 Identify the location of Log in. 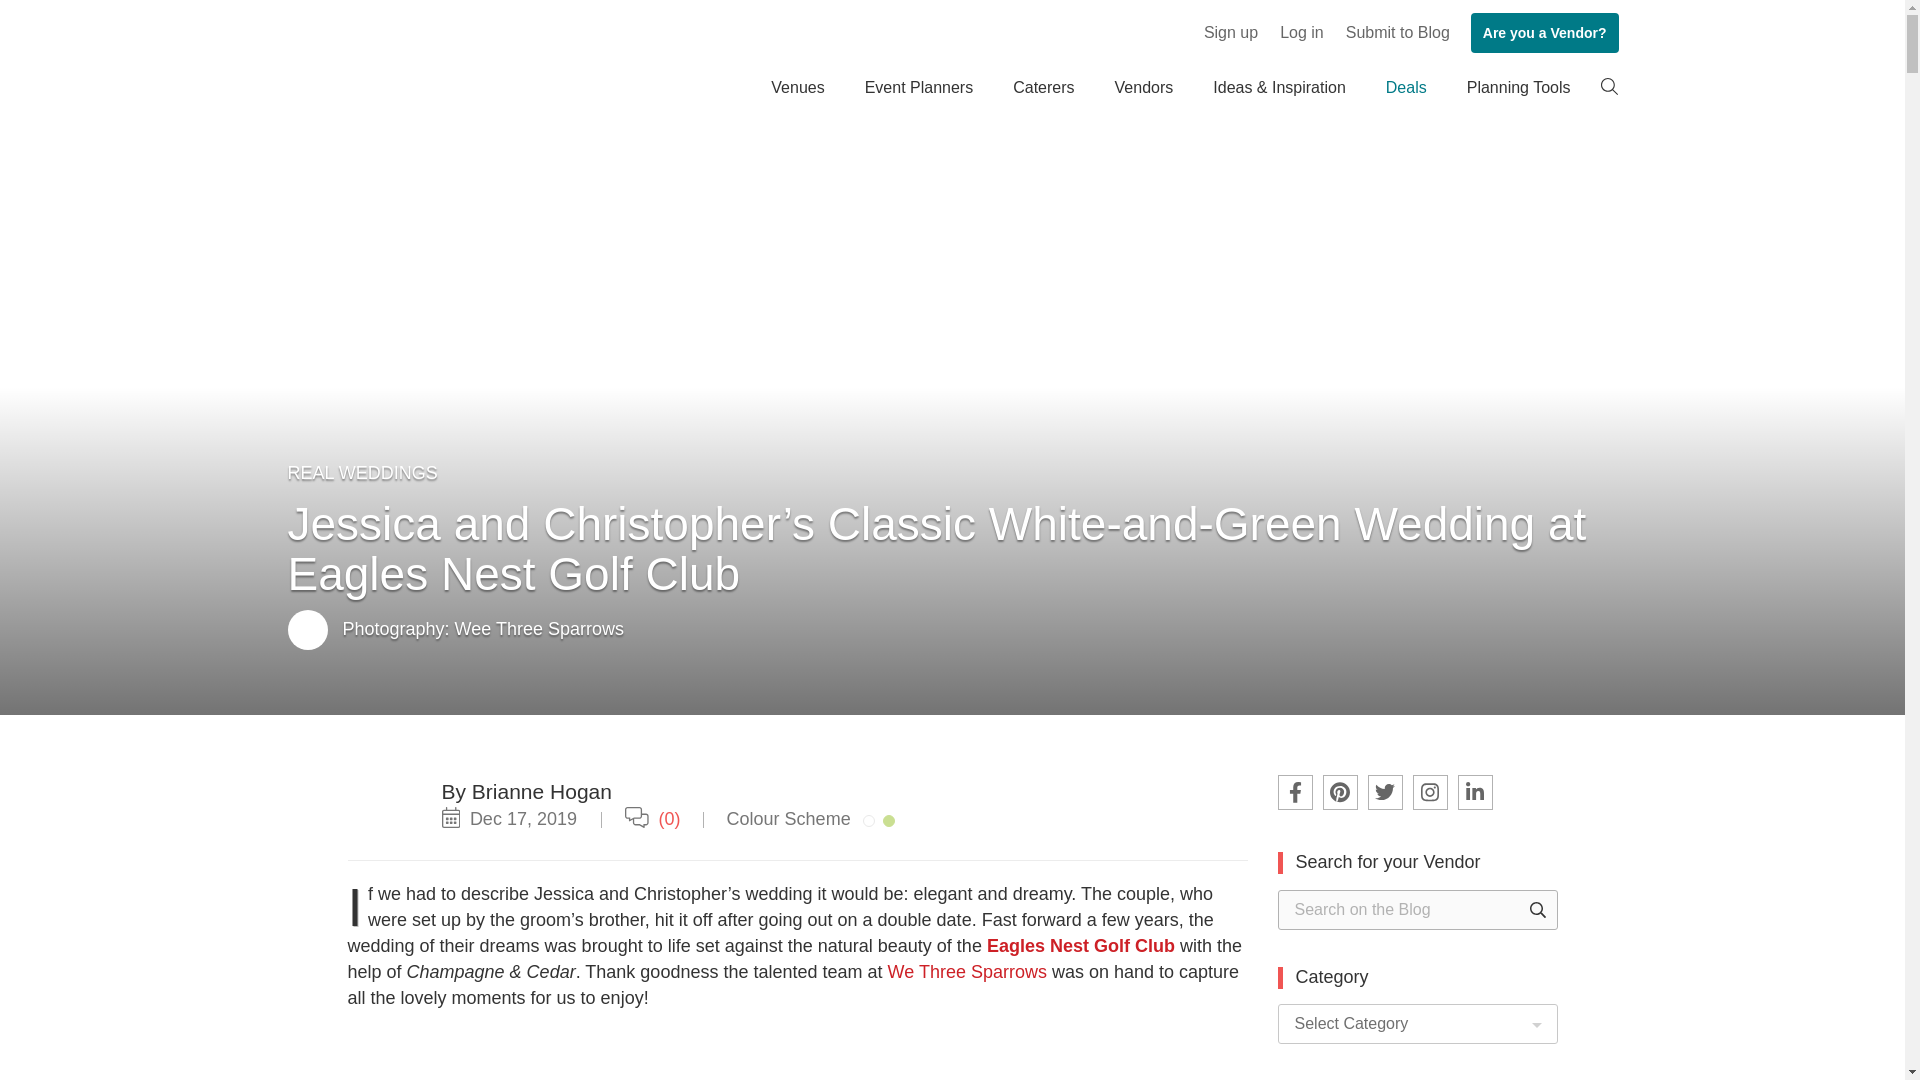
(1302, 32).